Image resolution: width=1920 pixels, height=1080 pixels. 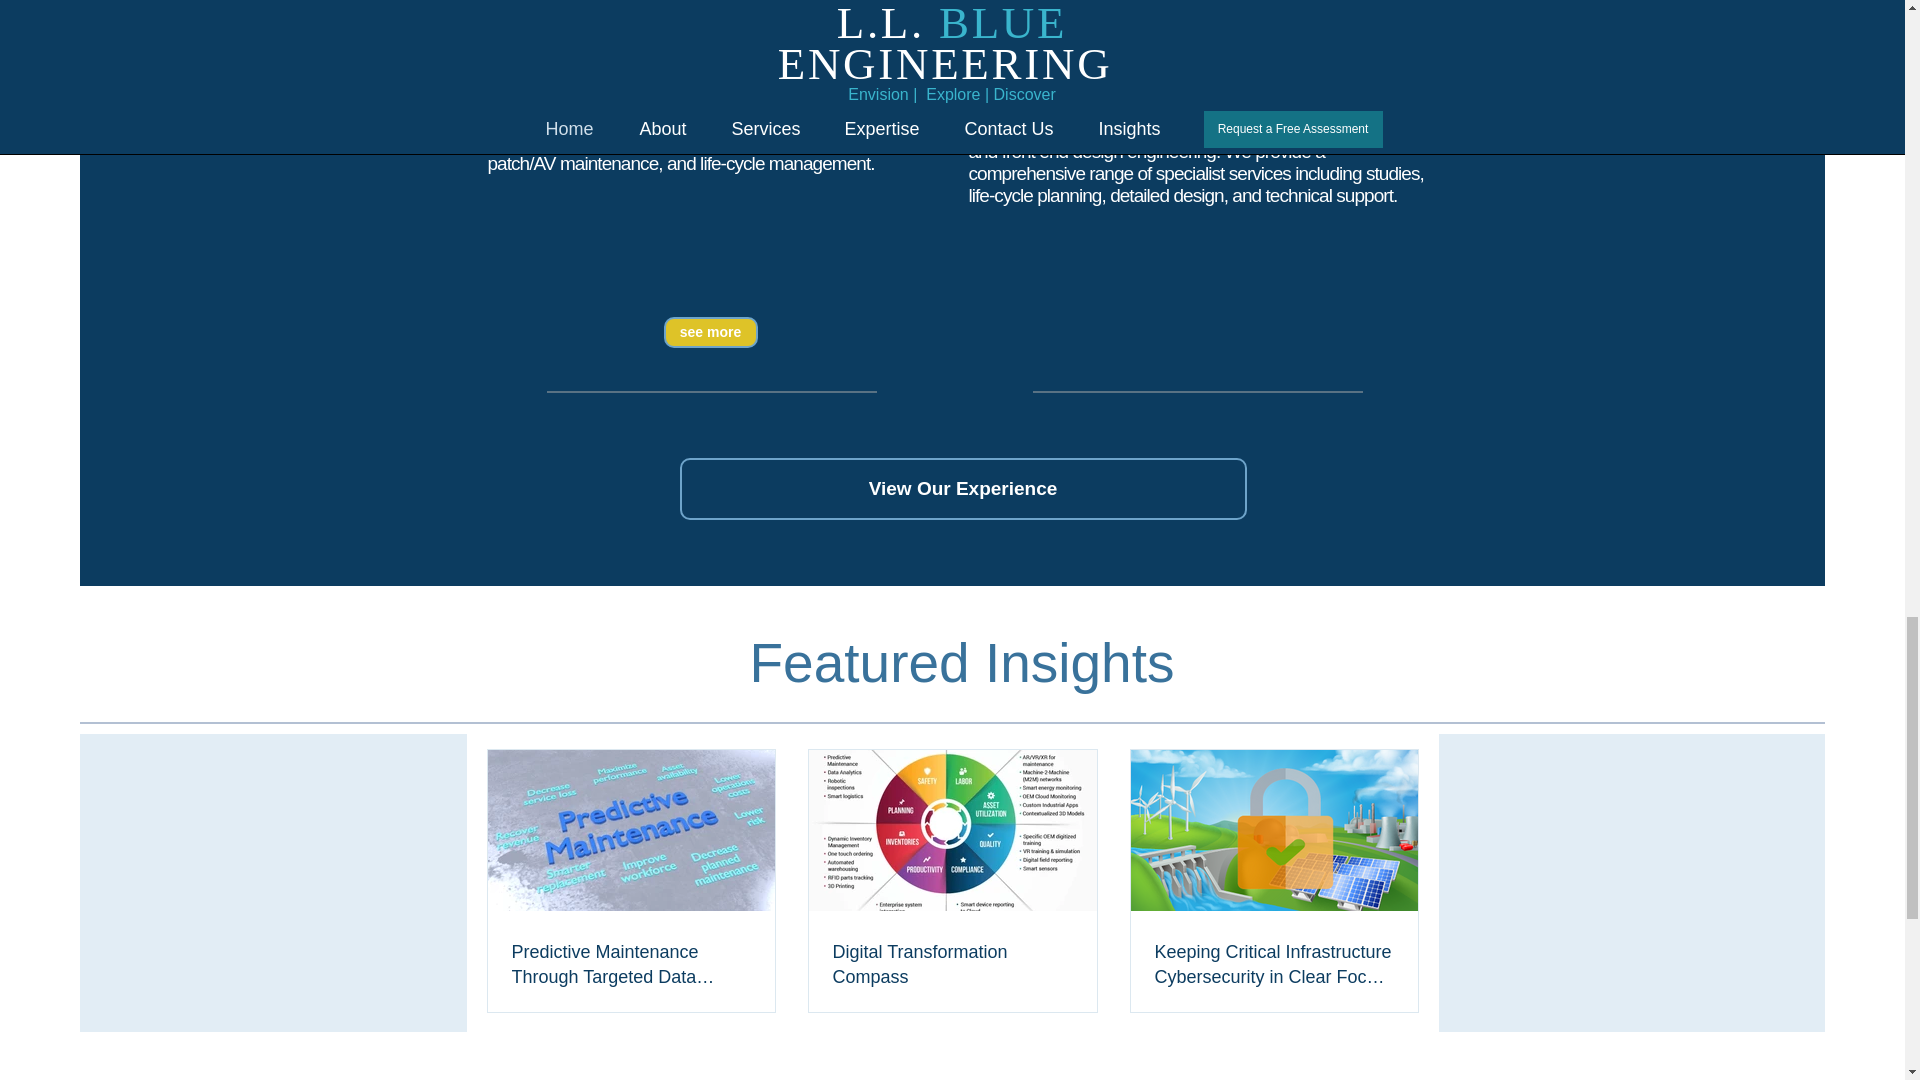 I want to click on ICS Cybersecurity, so click(x=668, y=8).